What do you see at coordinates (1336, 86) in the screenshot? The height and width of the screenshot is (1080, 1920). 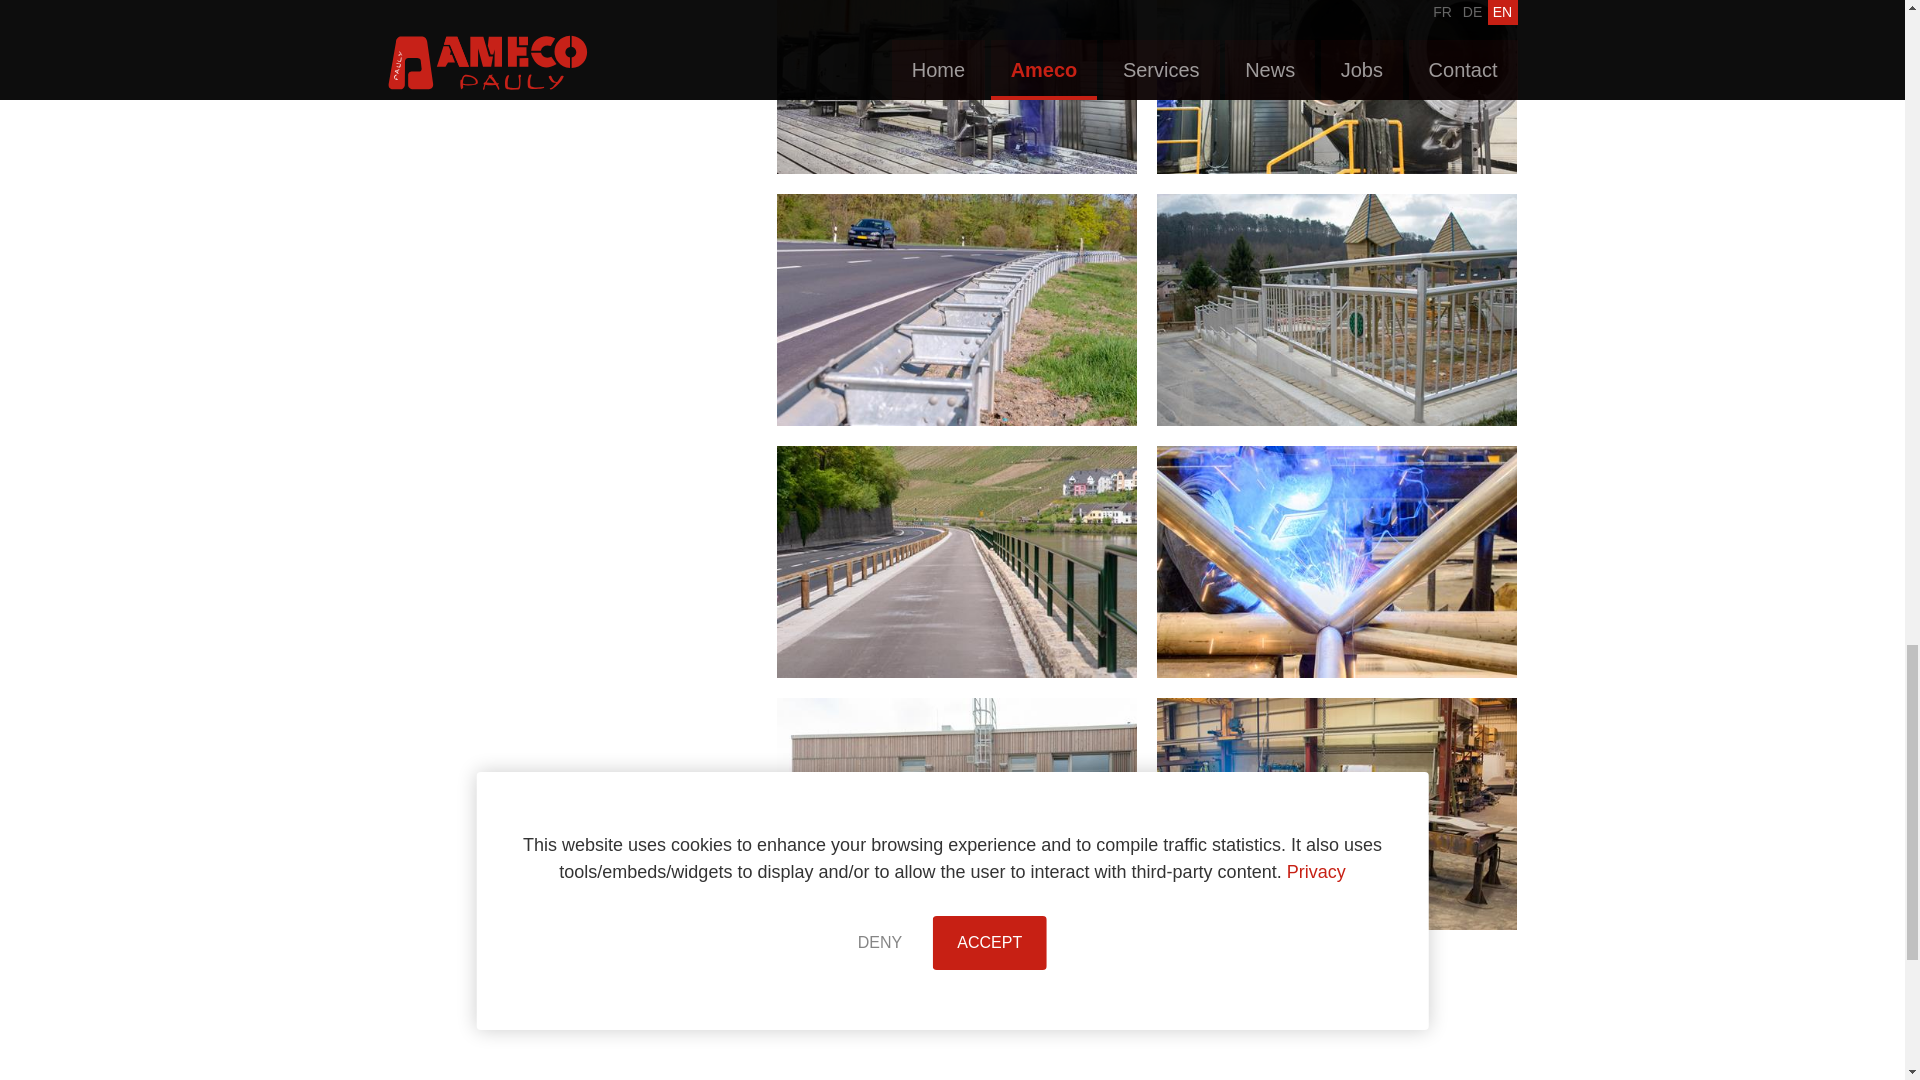 I see `Introduction - Ameco` at bounding box center [1336, 86].